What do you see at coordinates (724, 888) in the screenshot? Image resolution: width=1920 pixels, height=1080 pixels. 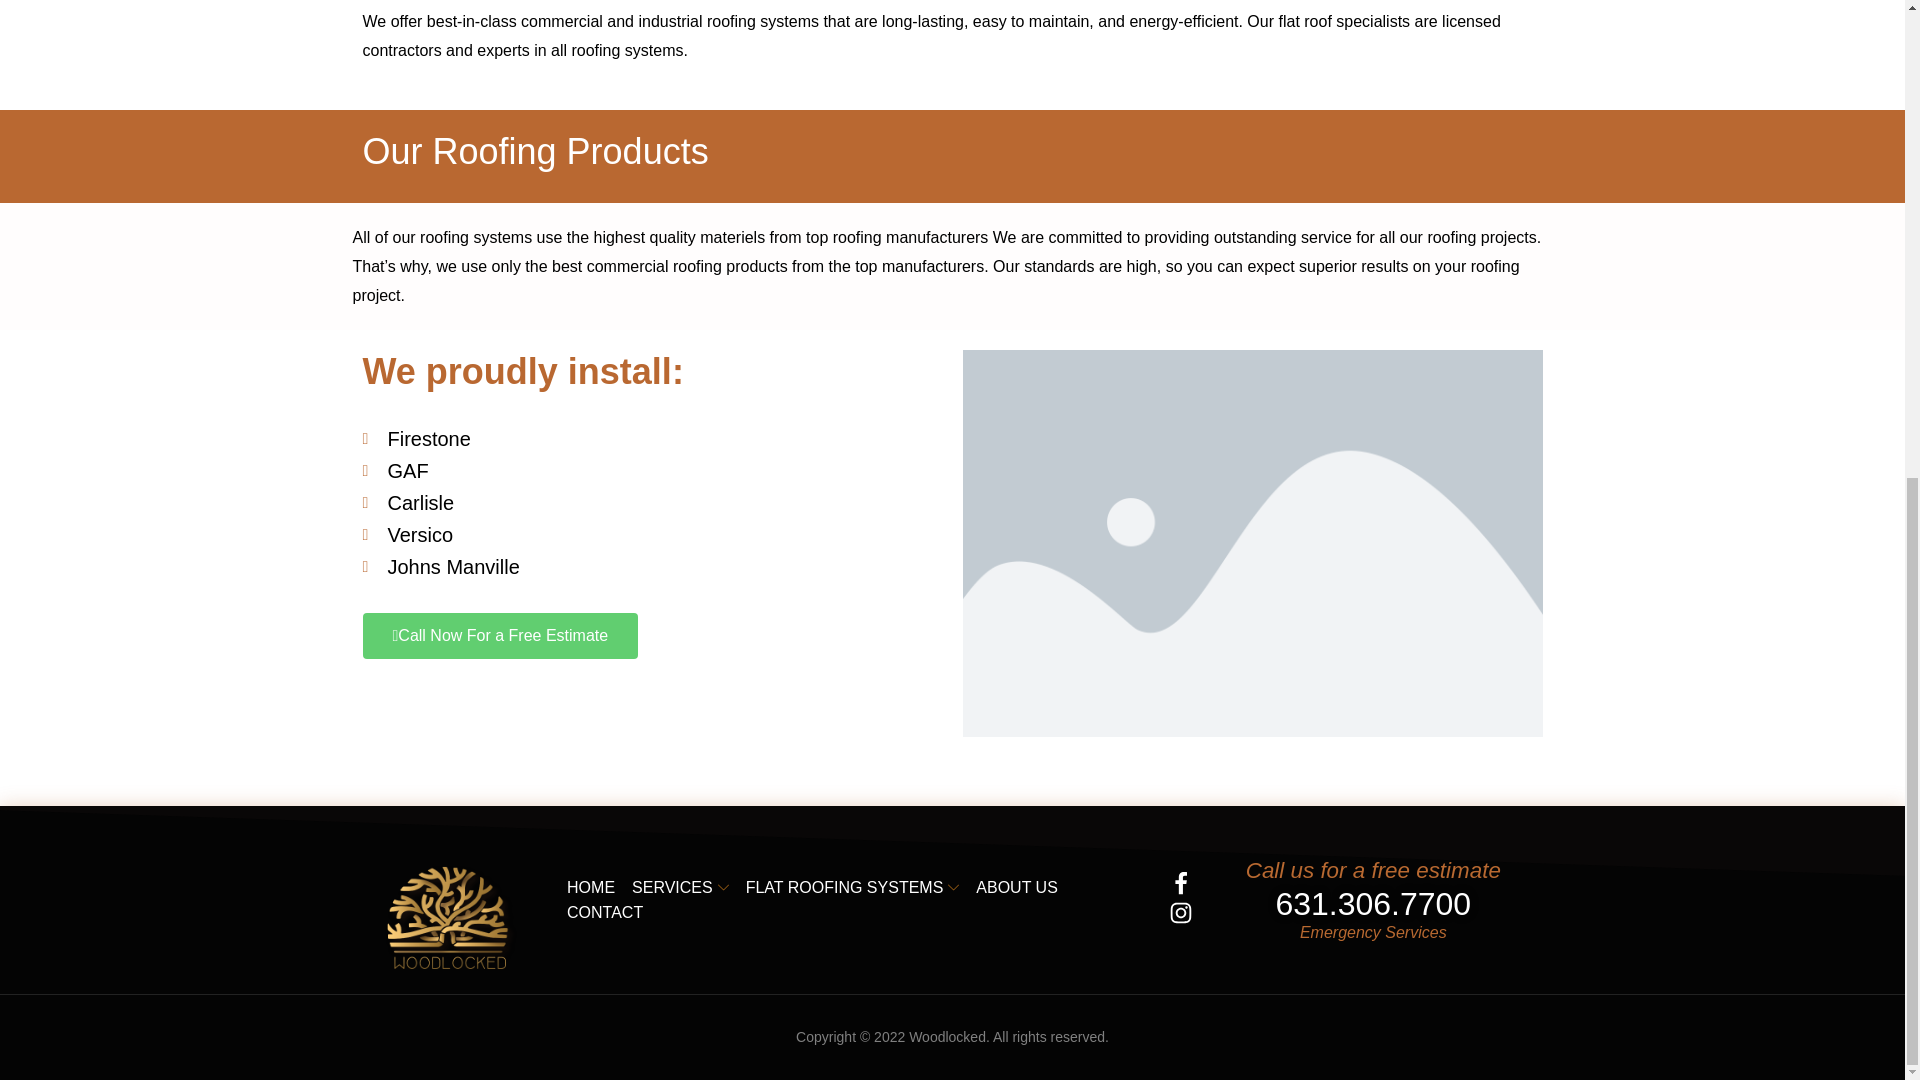 I see `ARROW-DOWN` at bounding box center [724, 888].